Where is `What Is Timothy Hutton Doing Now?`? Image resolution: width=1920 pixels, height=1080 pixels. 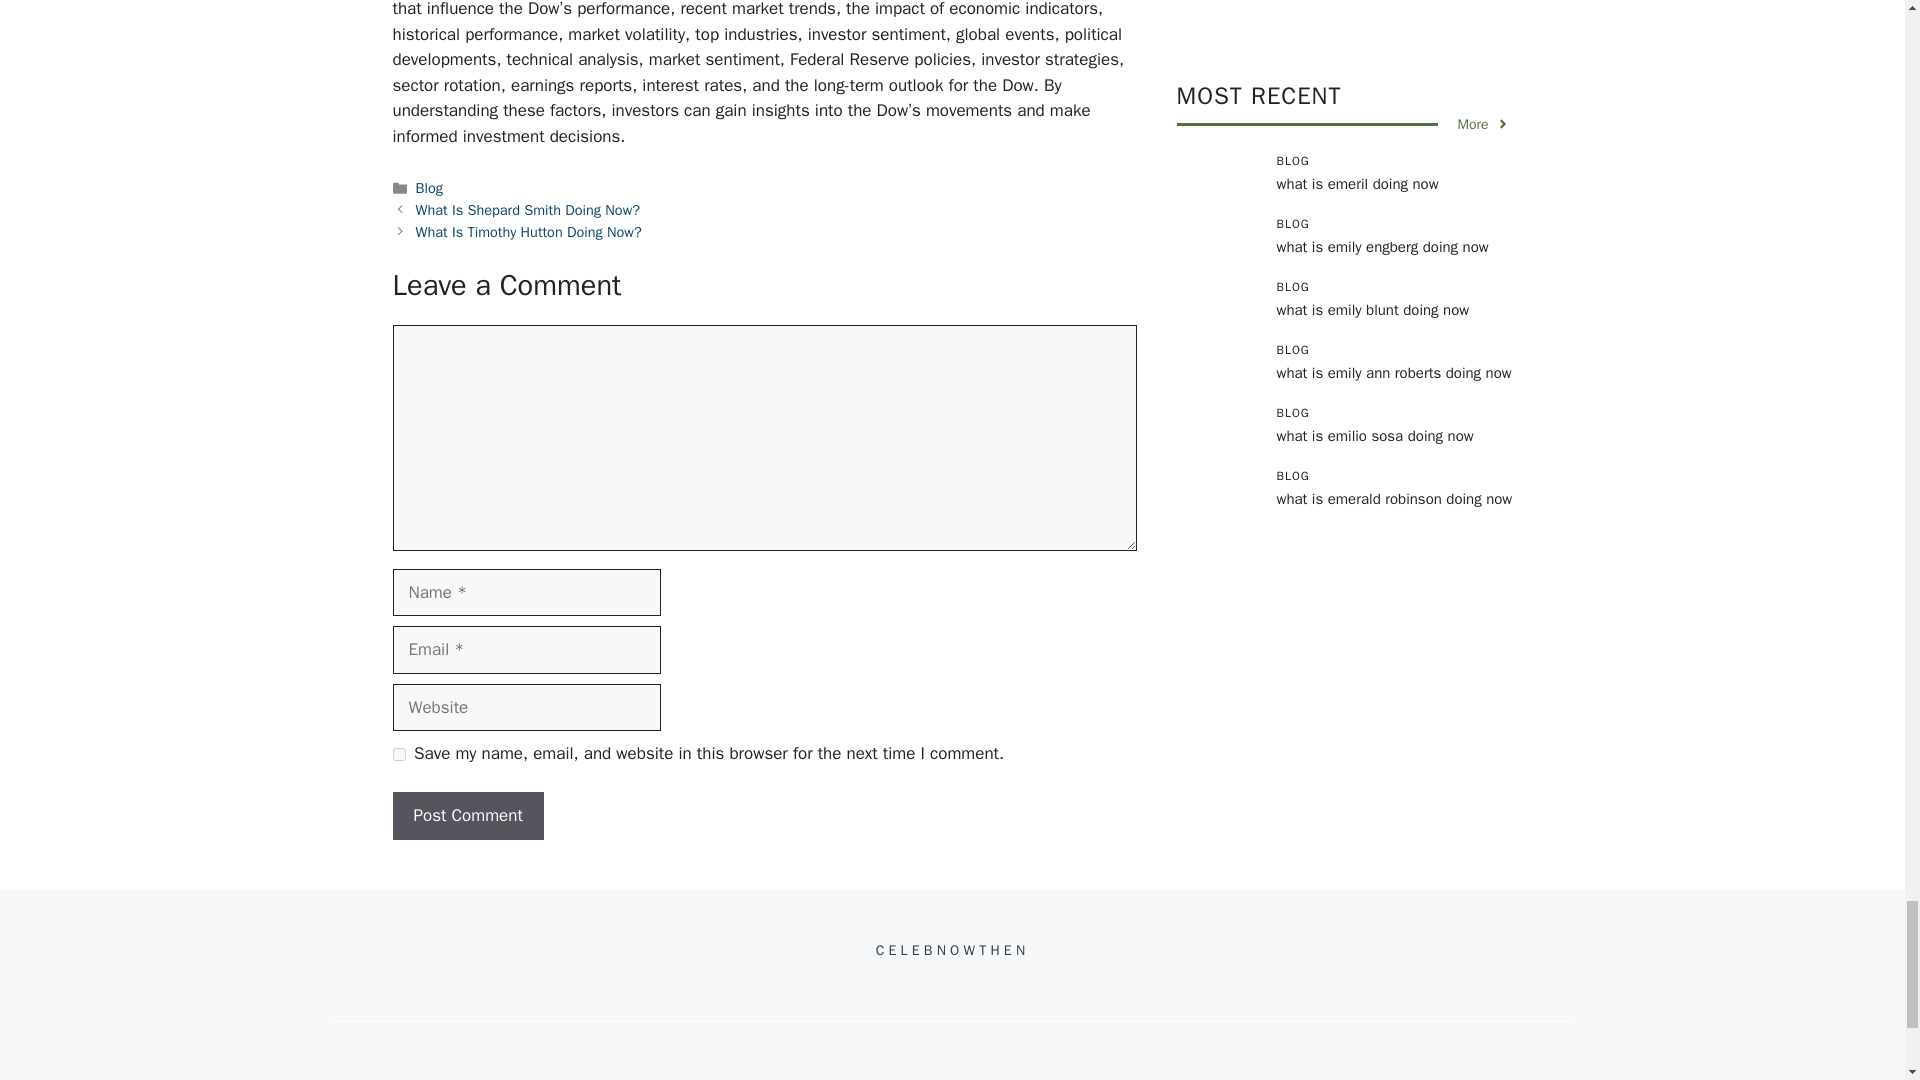 What Is Timothy Hutton Doing Now? is located at coordinates (528, 230).